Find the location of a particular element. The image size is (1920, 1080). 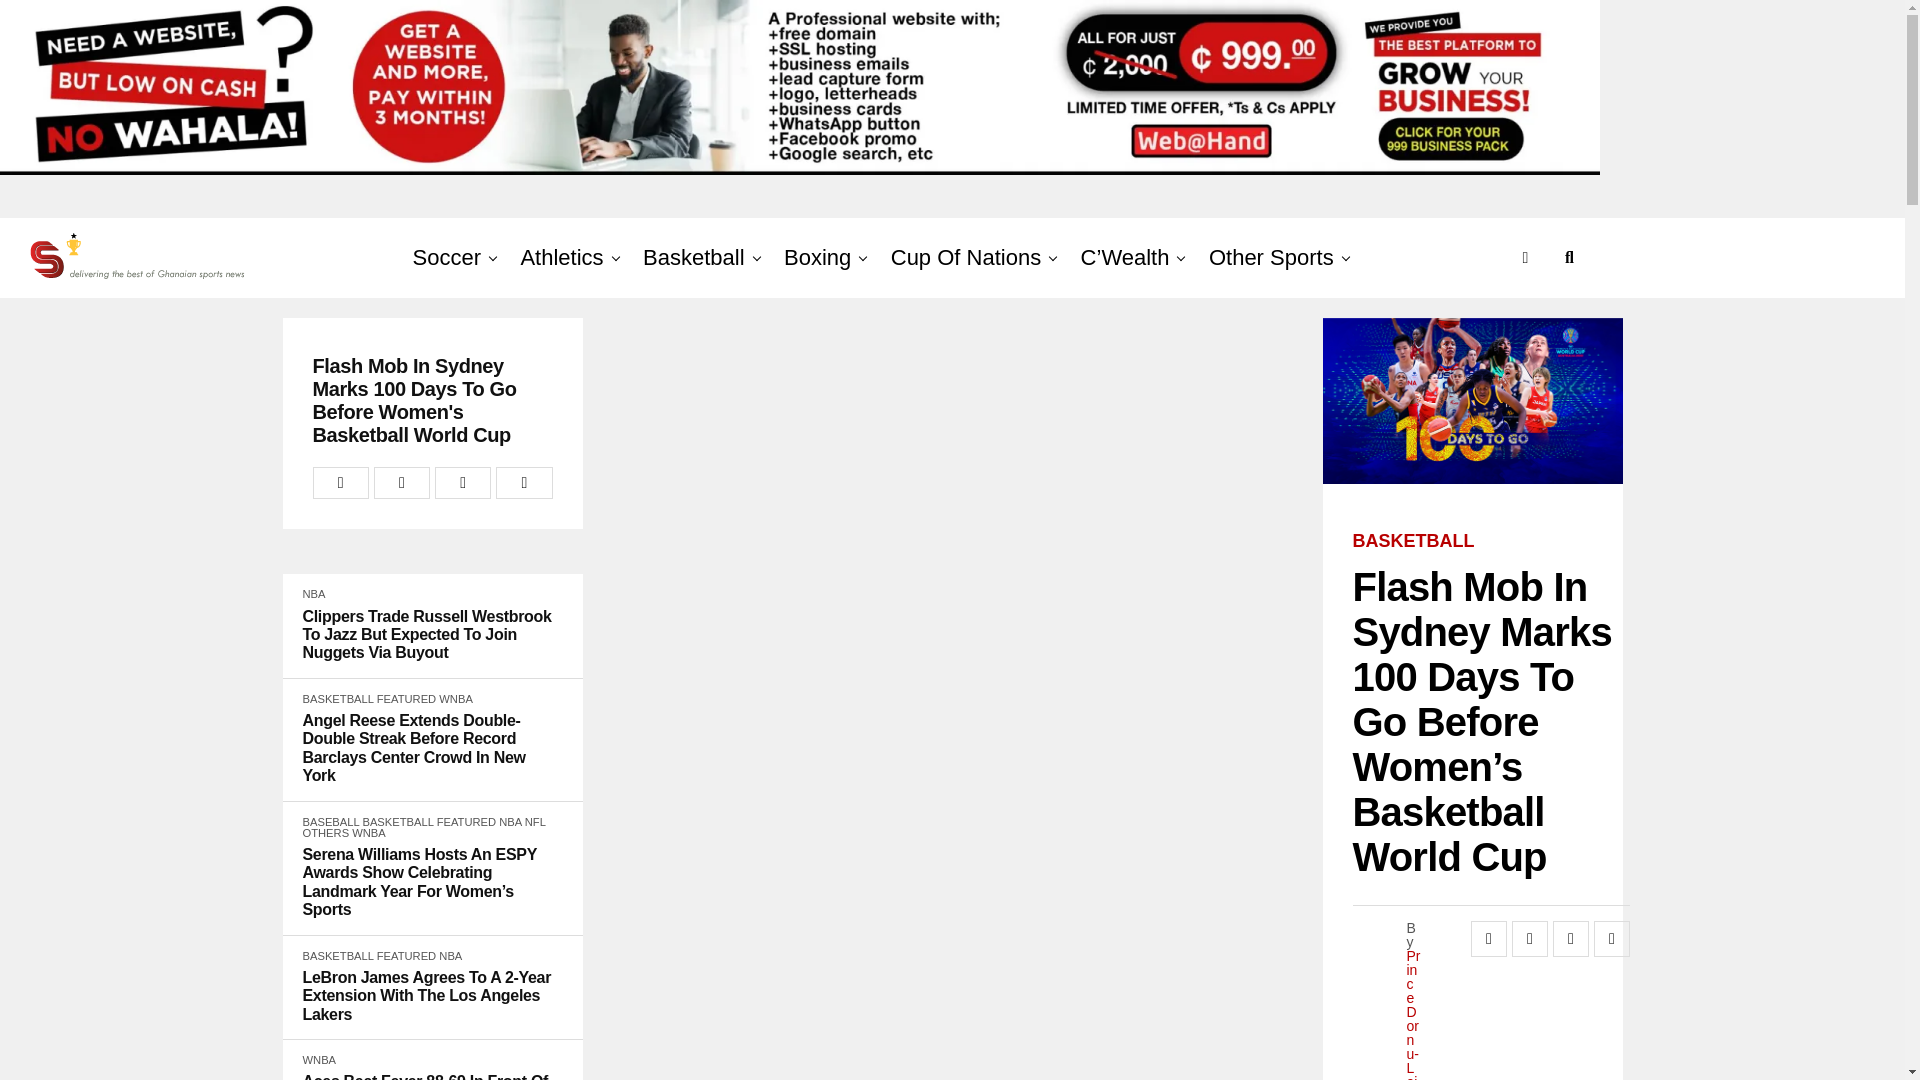

Boxing is located at coordinates (816, 258).